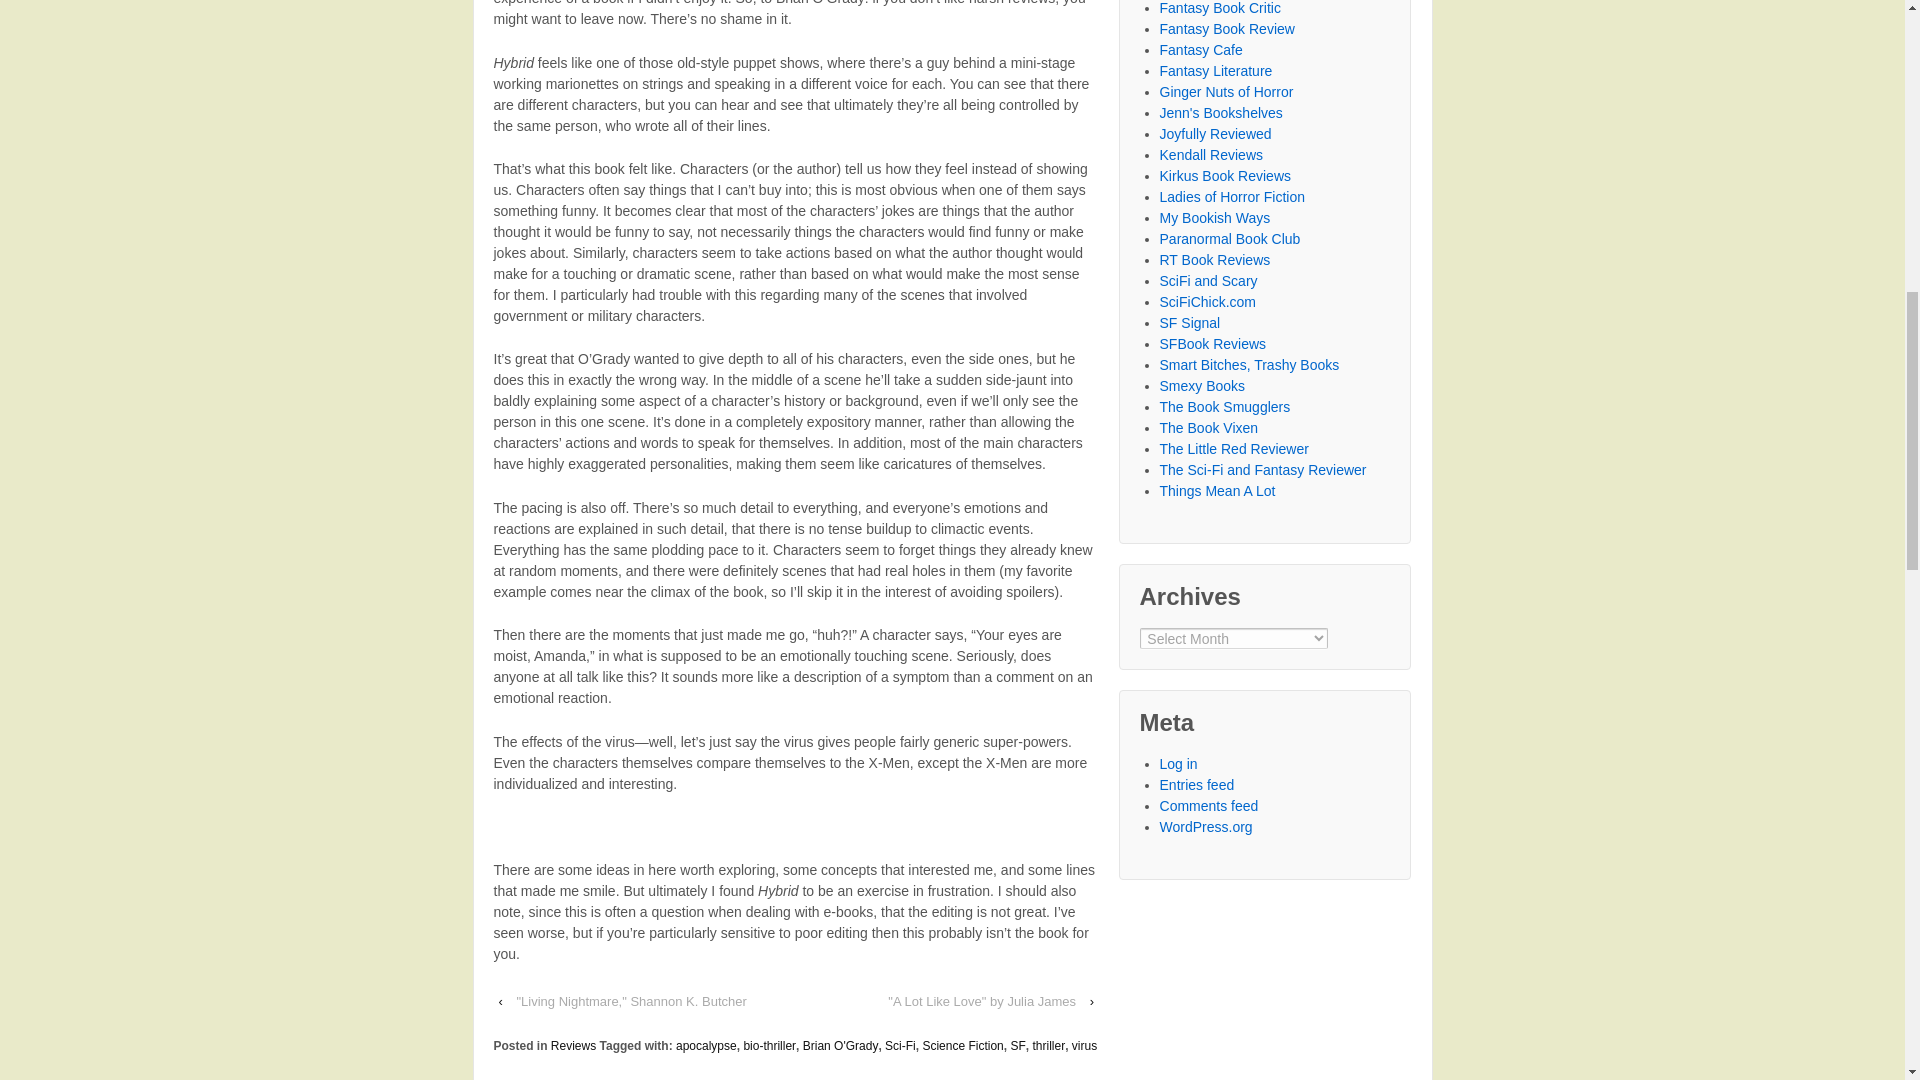  I want to click on bio-thriller, so click(770, 1046).